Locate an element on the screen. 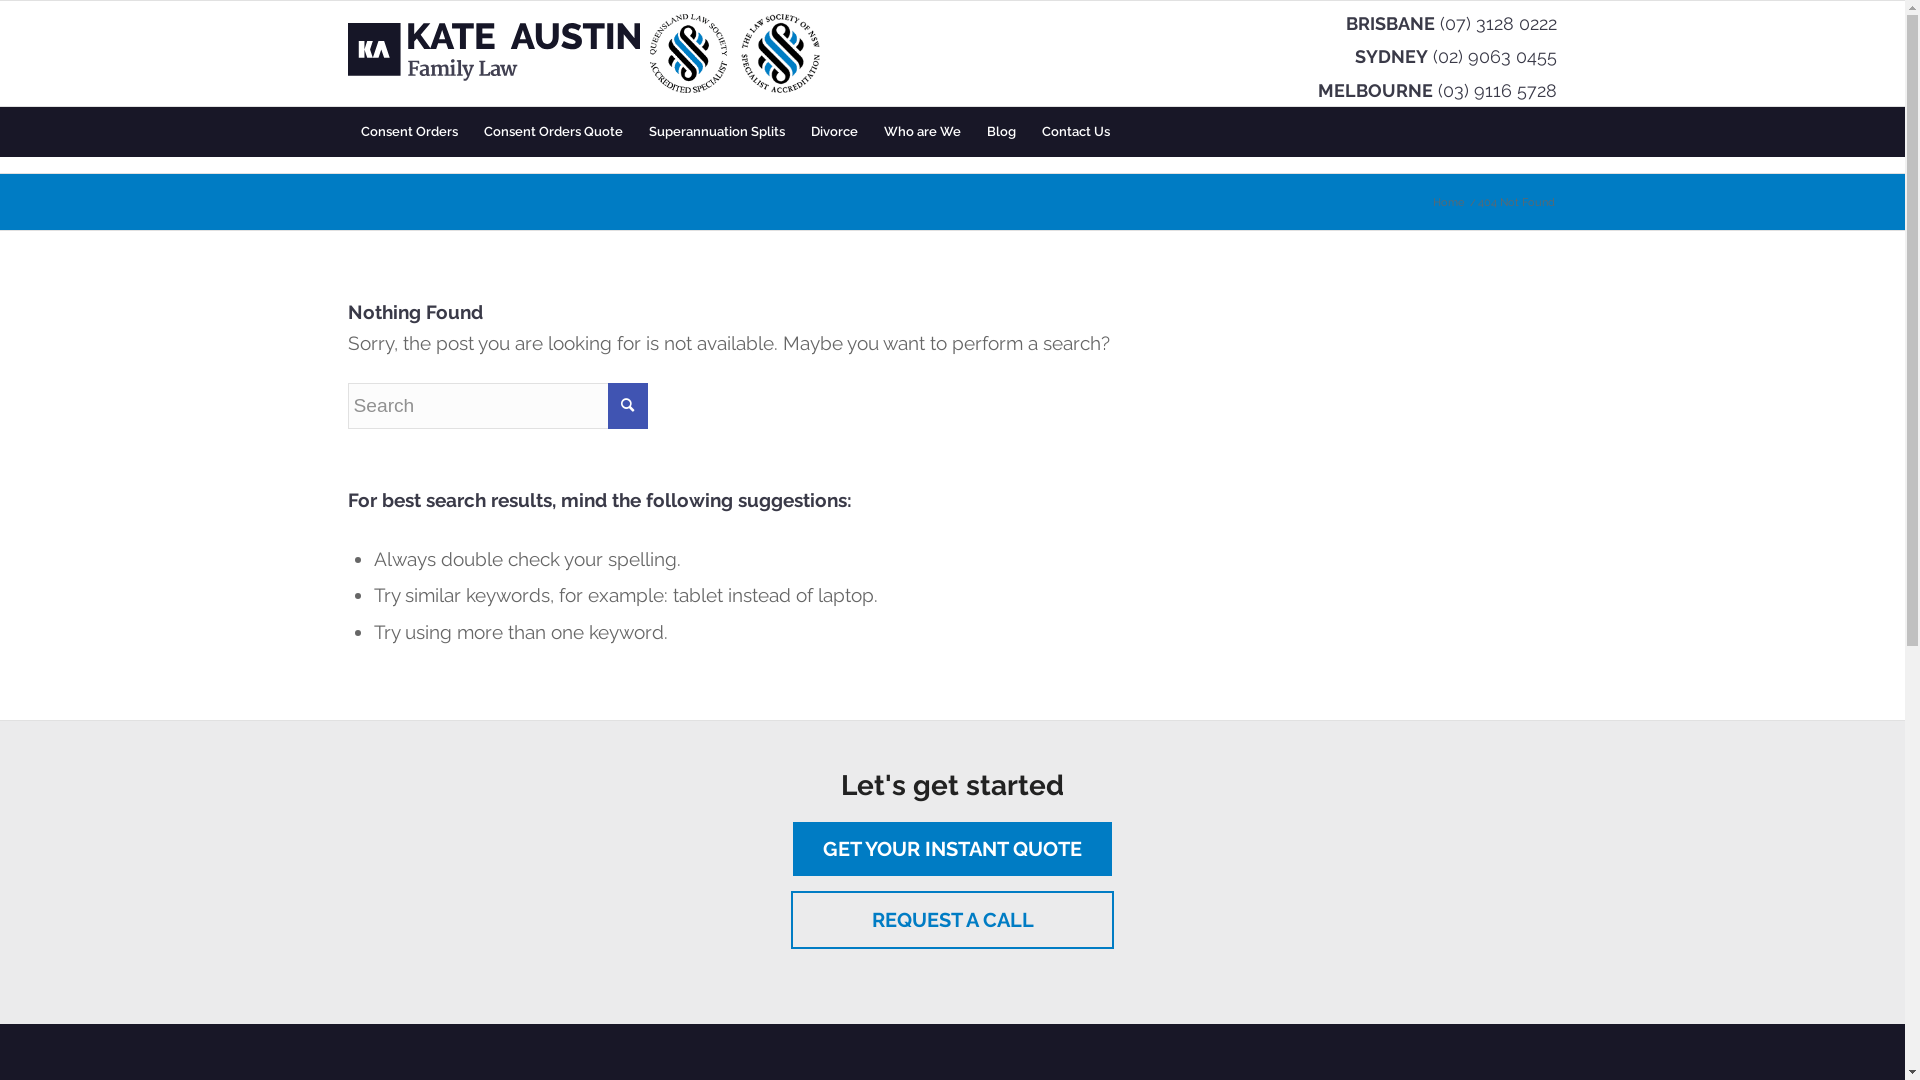 The image size is (1920, 1080). Superannuation Splits is located at coordinates (717, 132).